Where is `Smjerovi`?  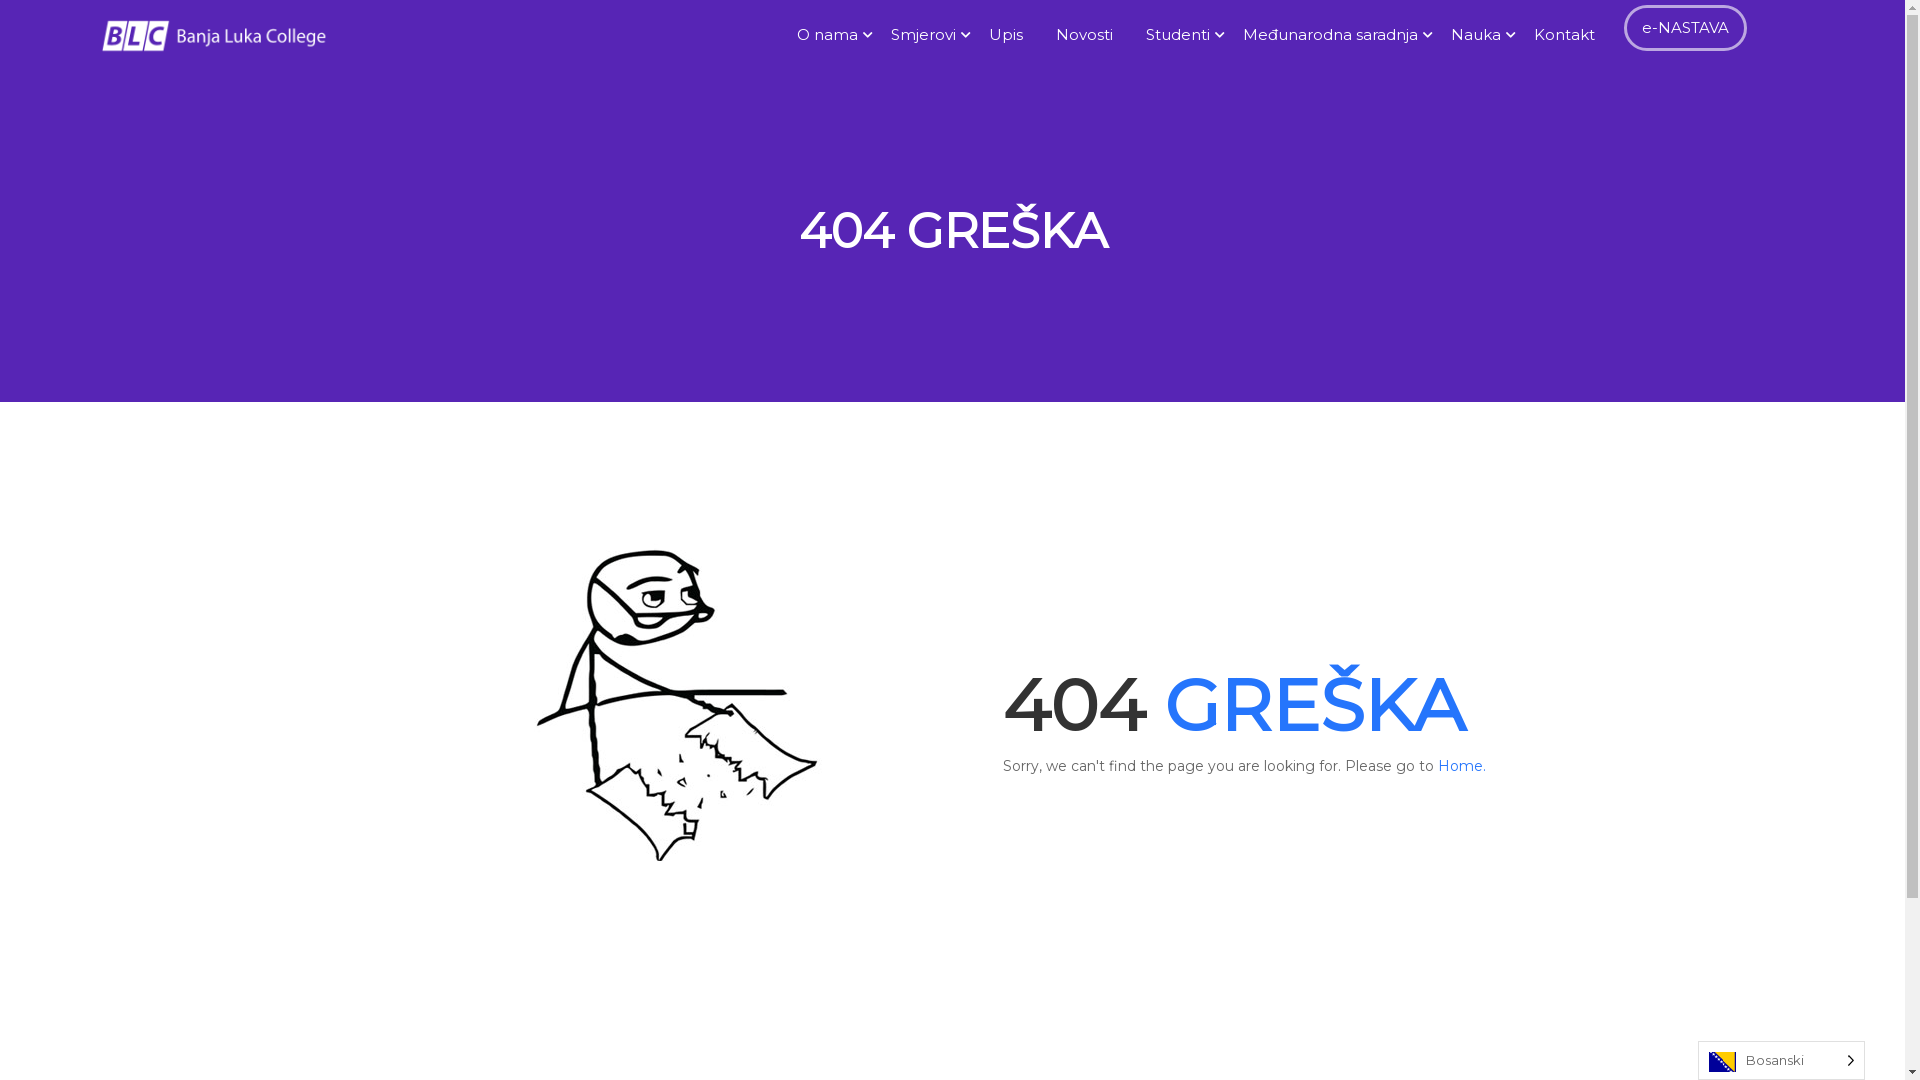 Smjerovi is located at coordinates (928, 35).